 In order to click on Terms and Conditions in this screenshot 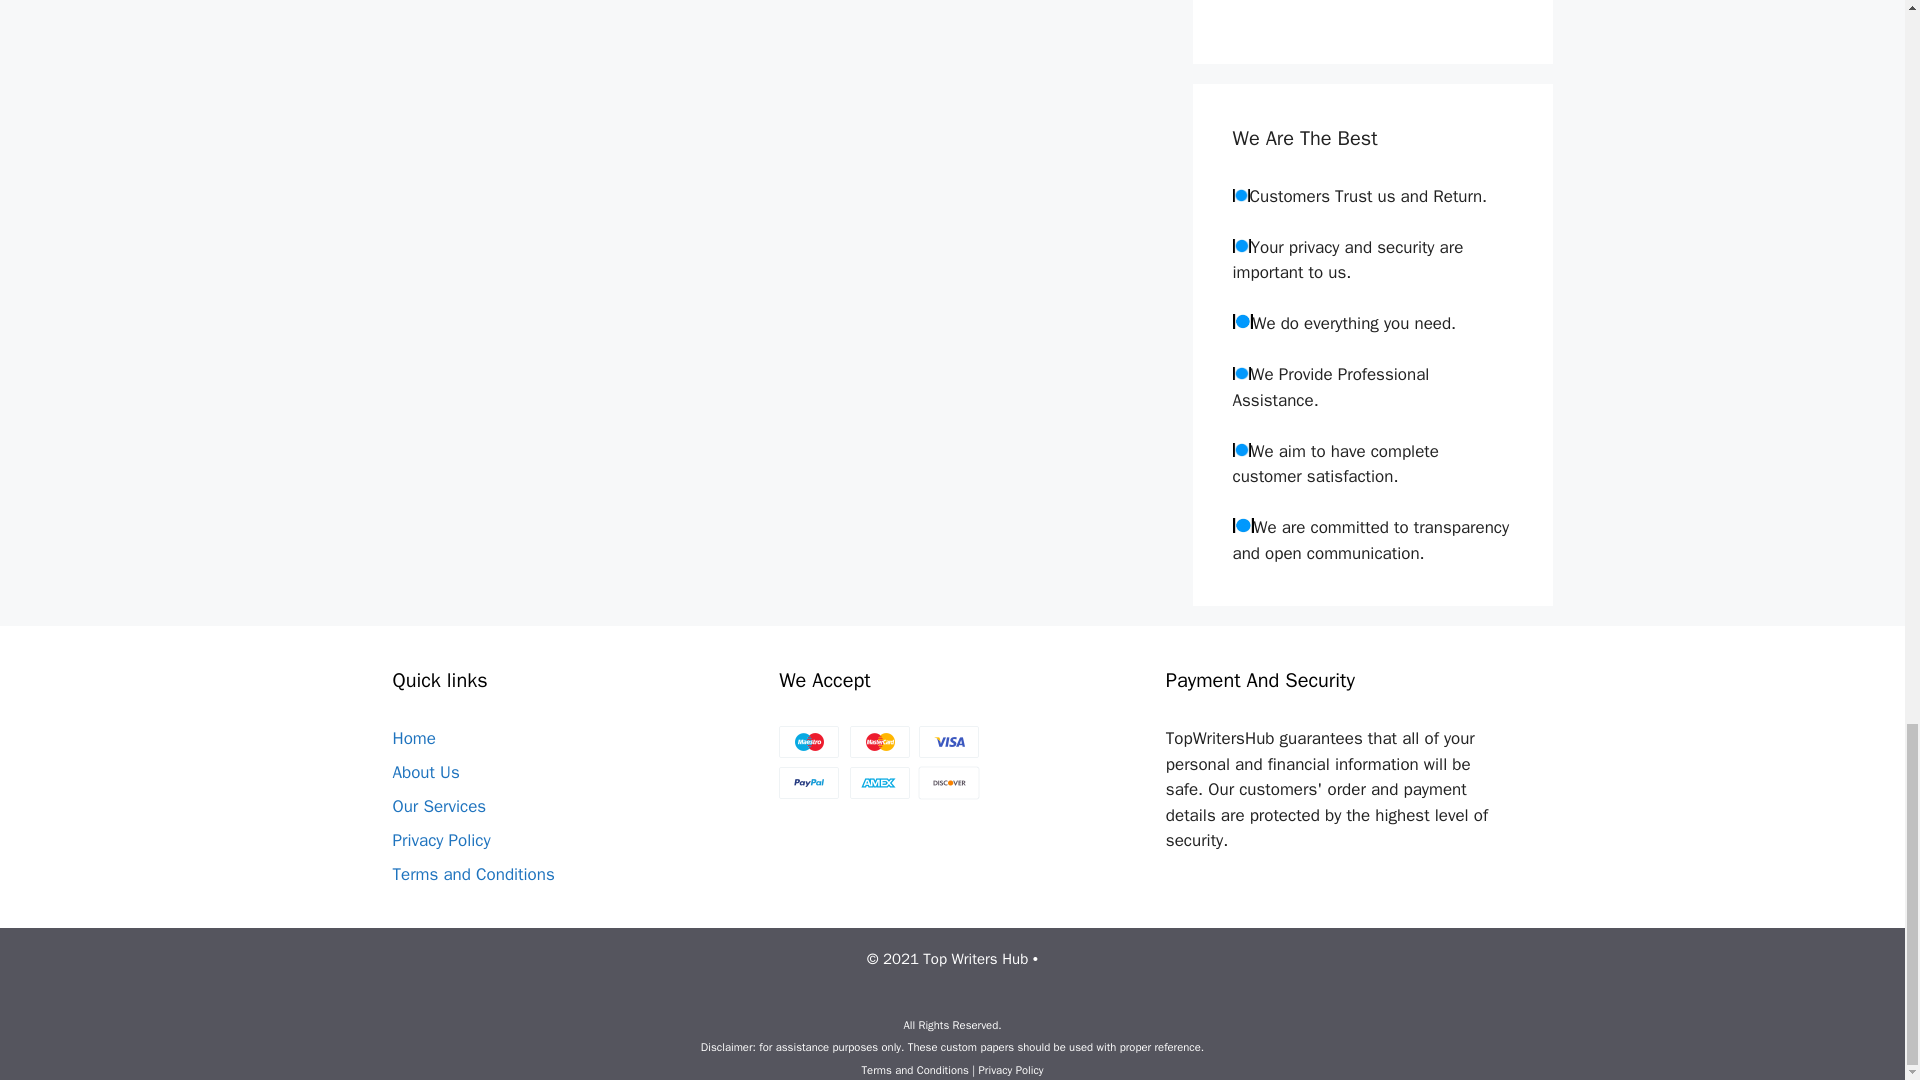, I will do `click(472, 874)`.